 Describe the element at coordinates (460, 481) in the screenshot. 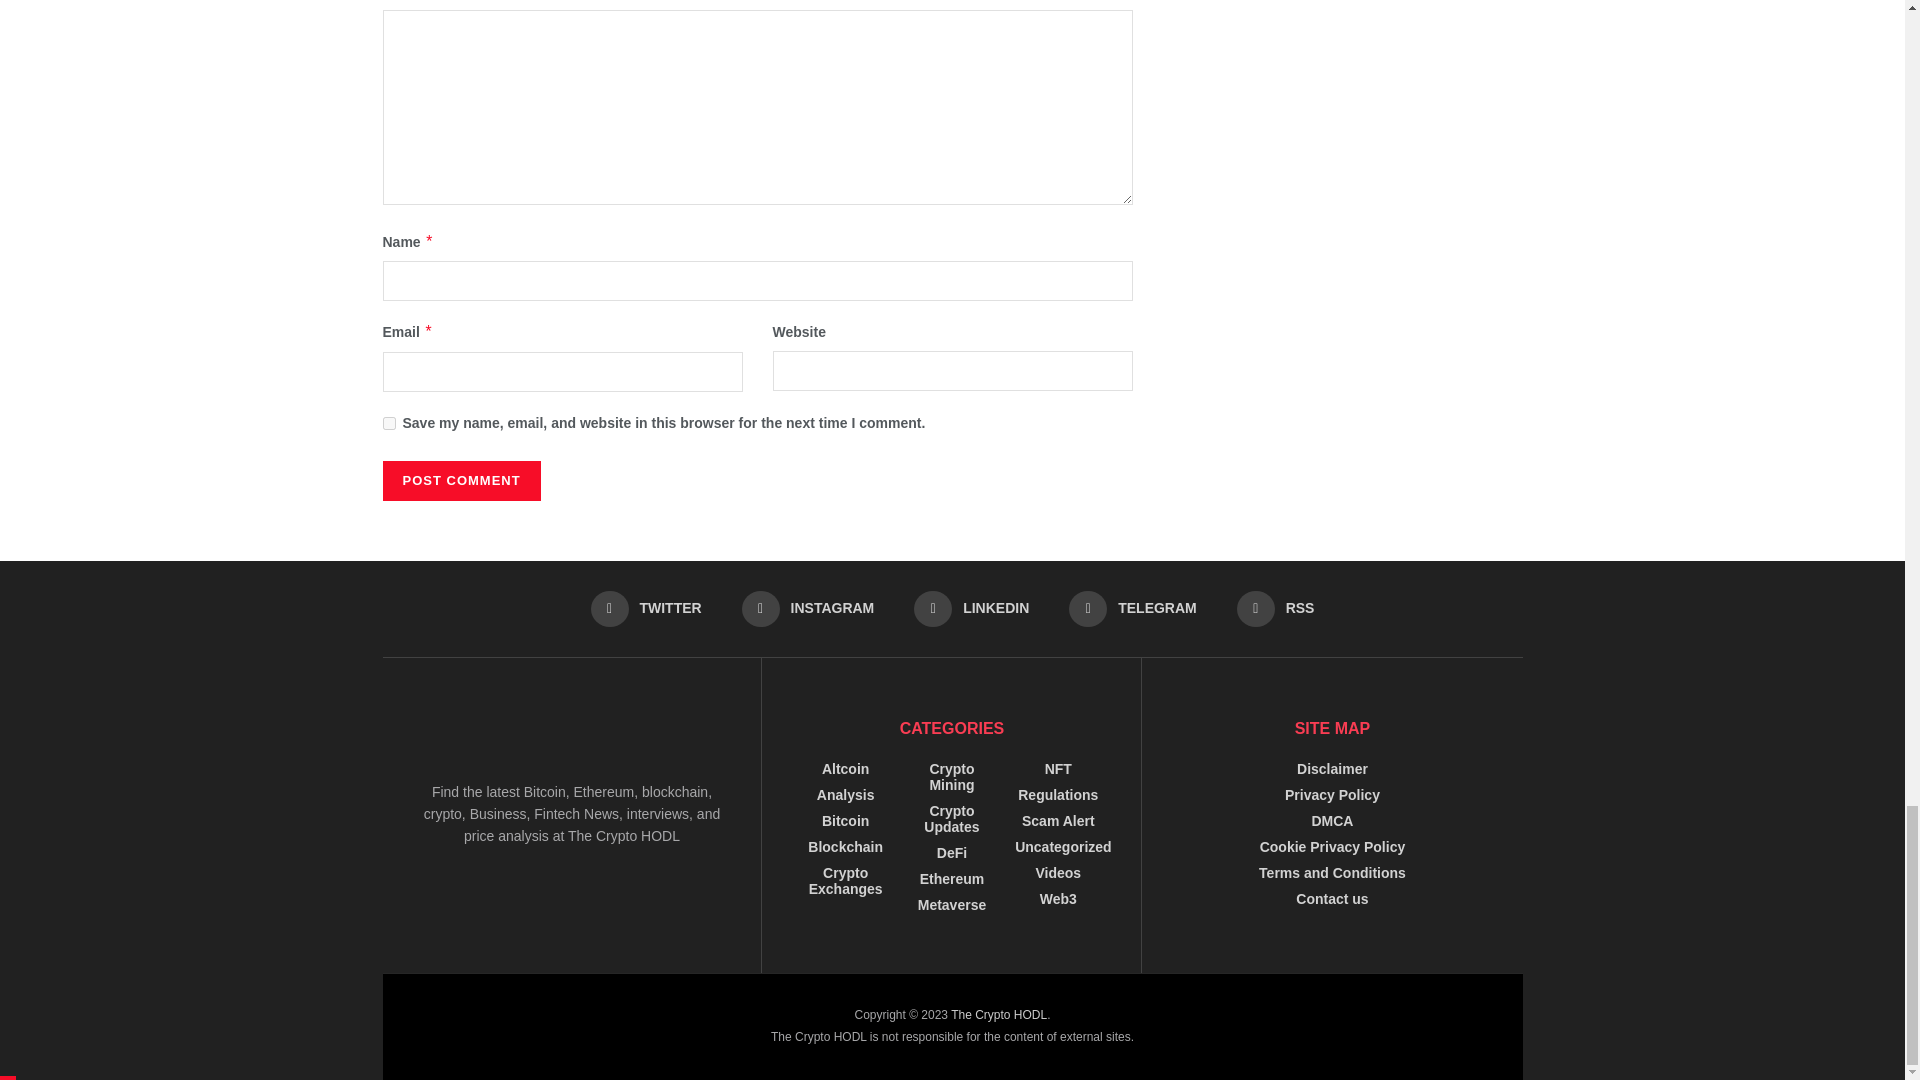

I see `Post Comment` at that location.